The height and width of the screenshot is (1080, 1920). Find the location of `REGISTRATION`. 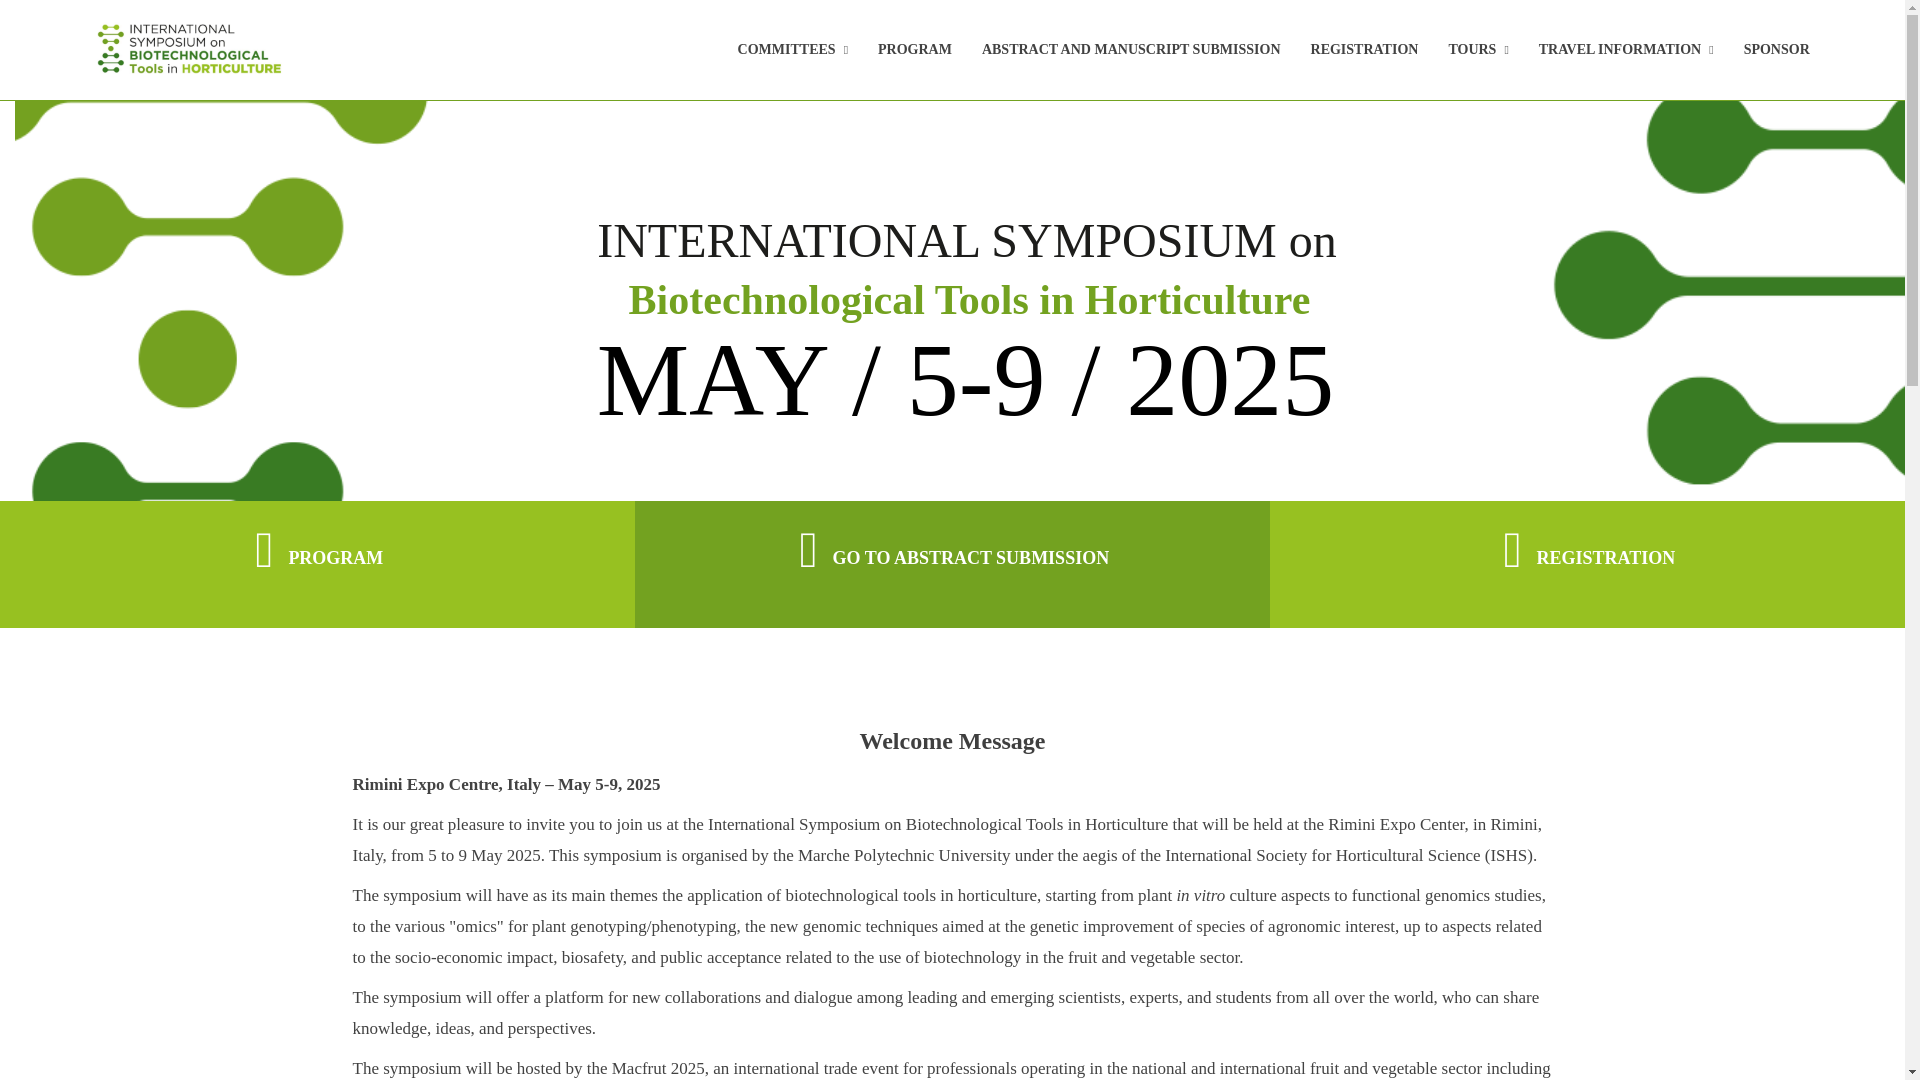

REGISTRATION is located at coordinates (1364, 50).